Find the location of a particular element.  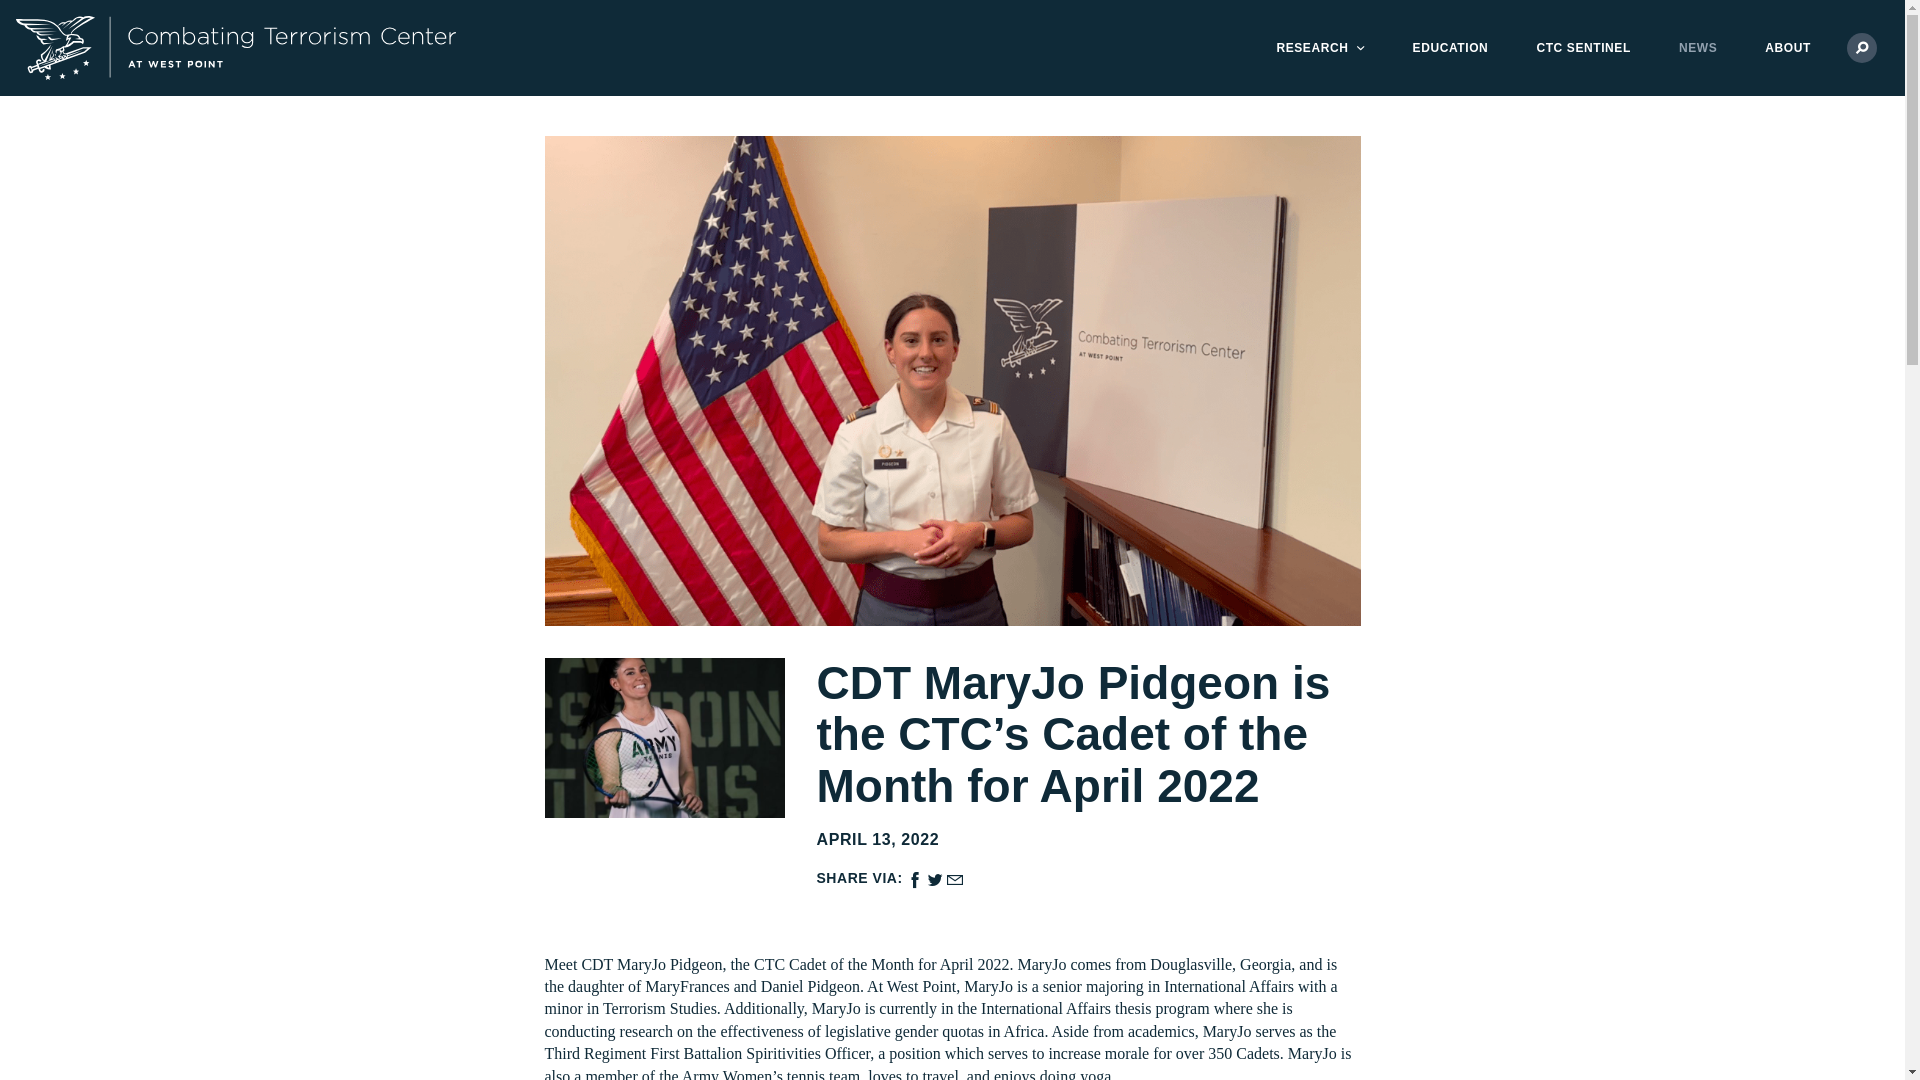

Combating Terrorism Center Logo is located at coordinates (1570, 48).